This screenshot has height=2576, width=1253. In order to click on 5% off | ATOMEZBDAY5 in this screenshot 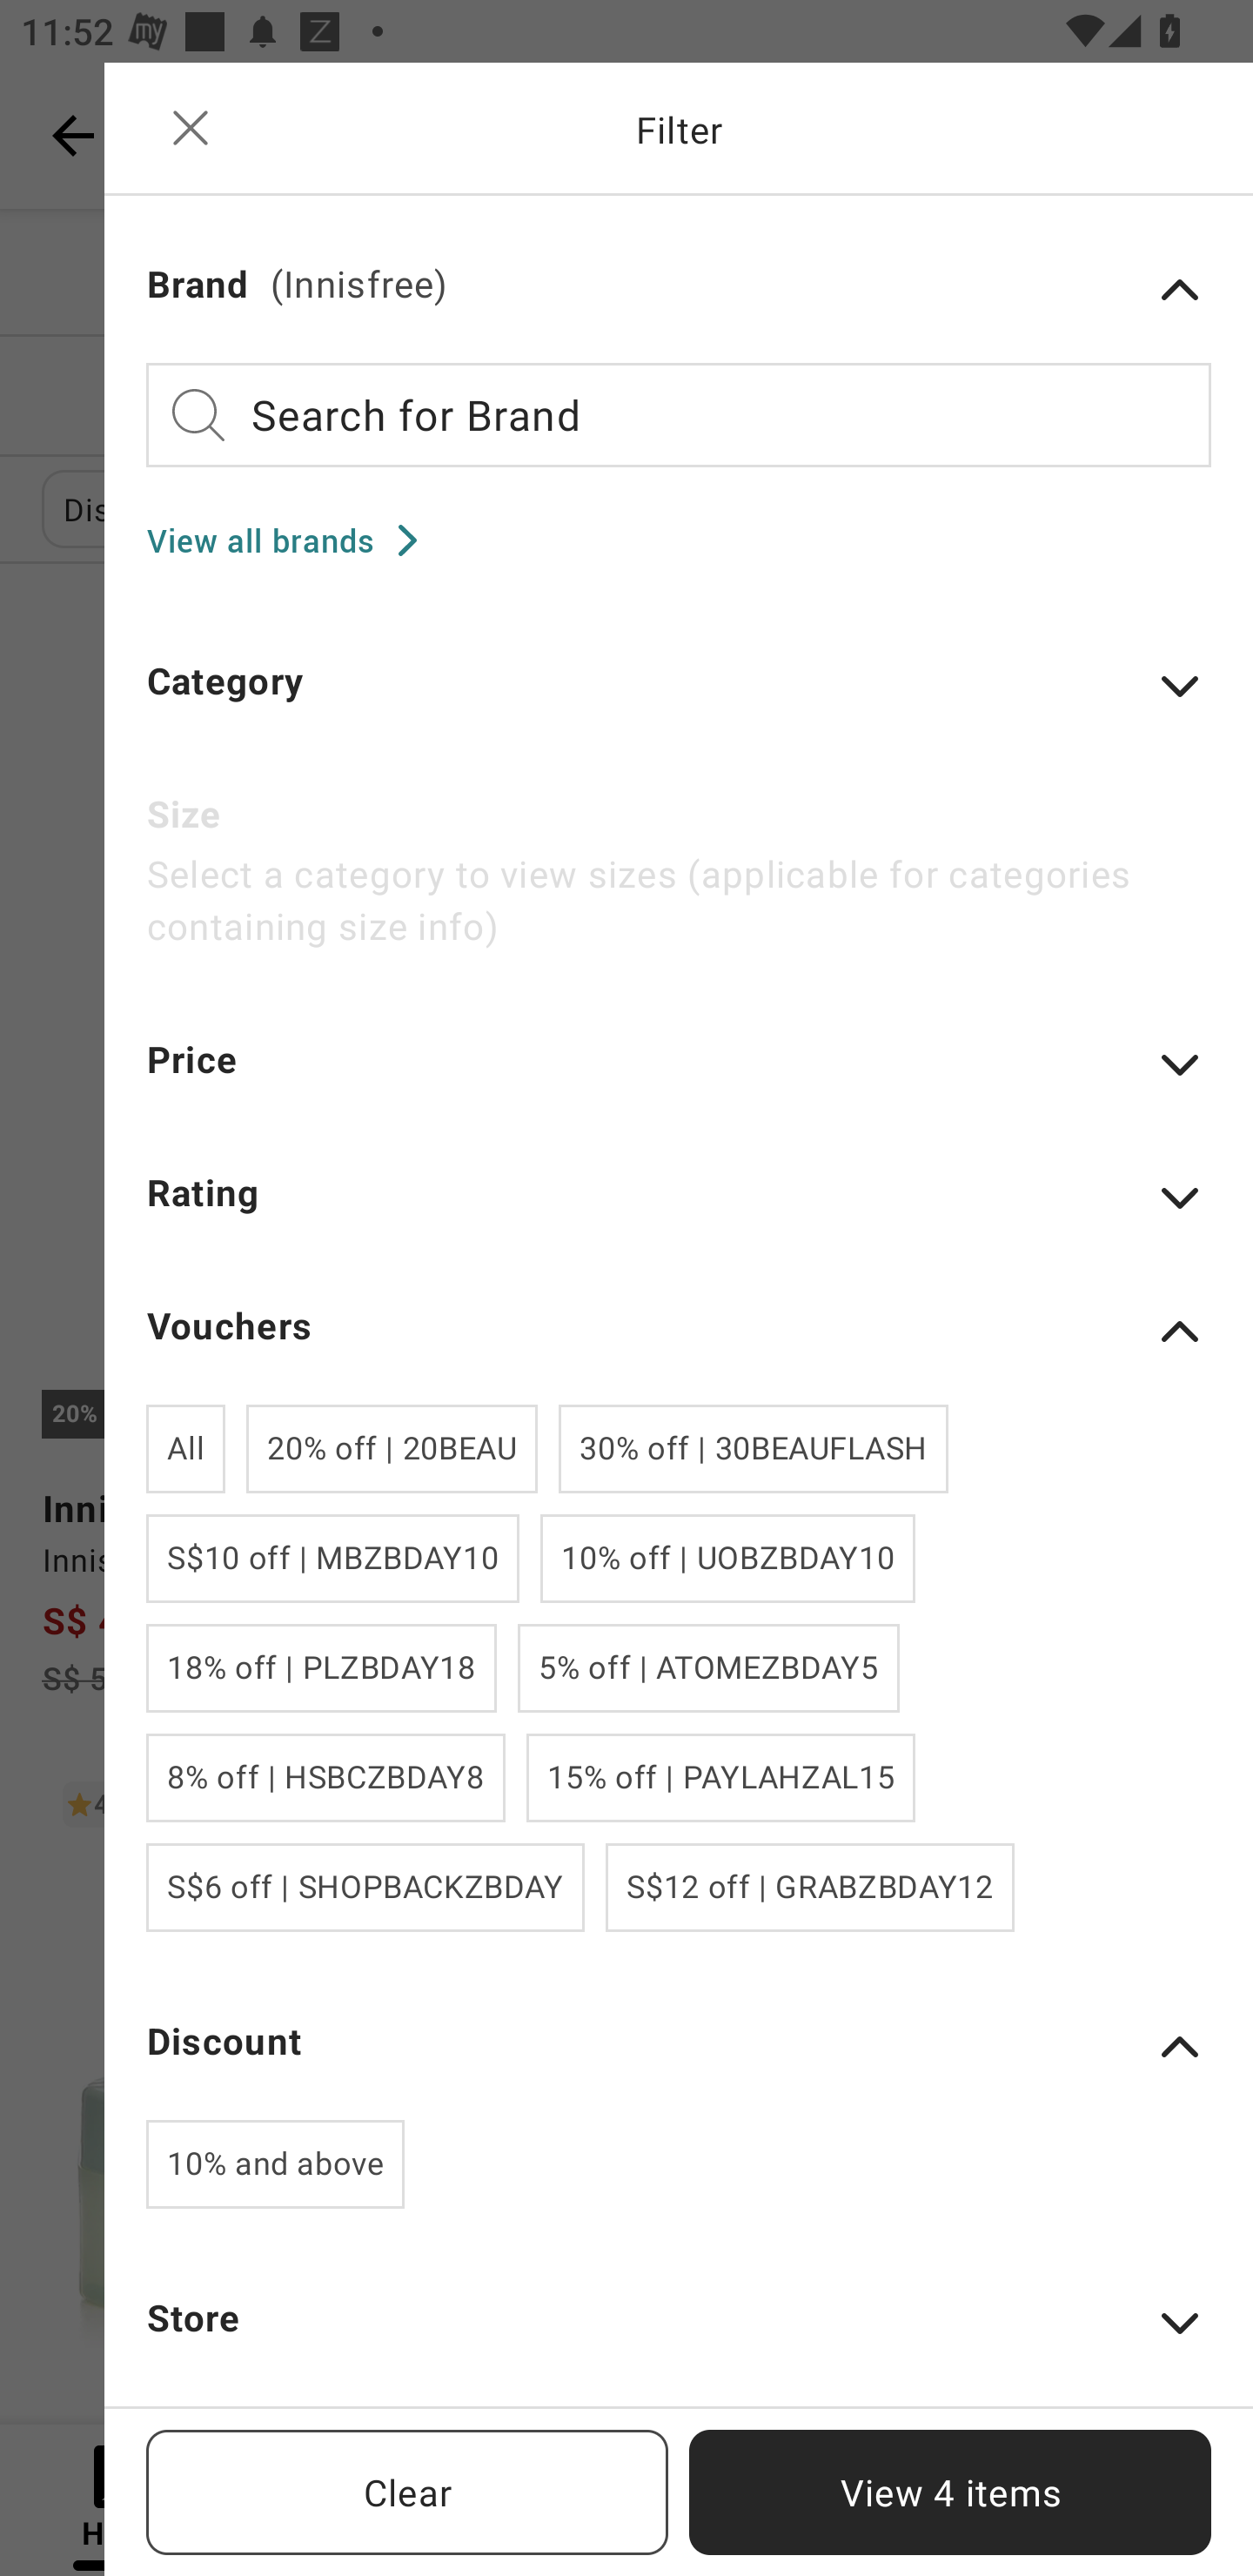, I will do `click(708, 1667)`.